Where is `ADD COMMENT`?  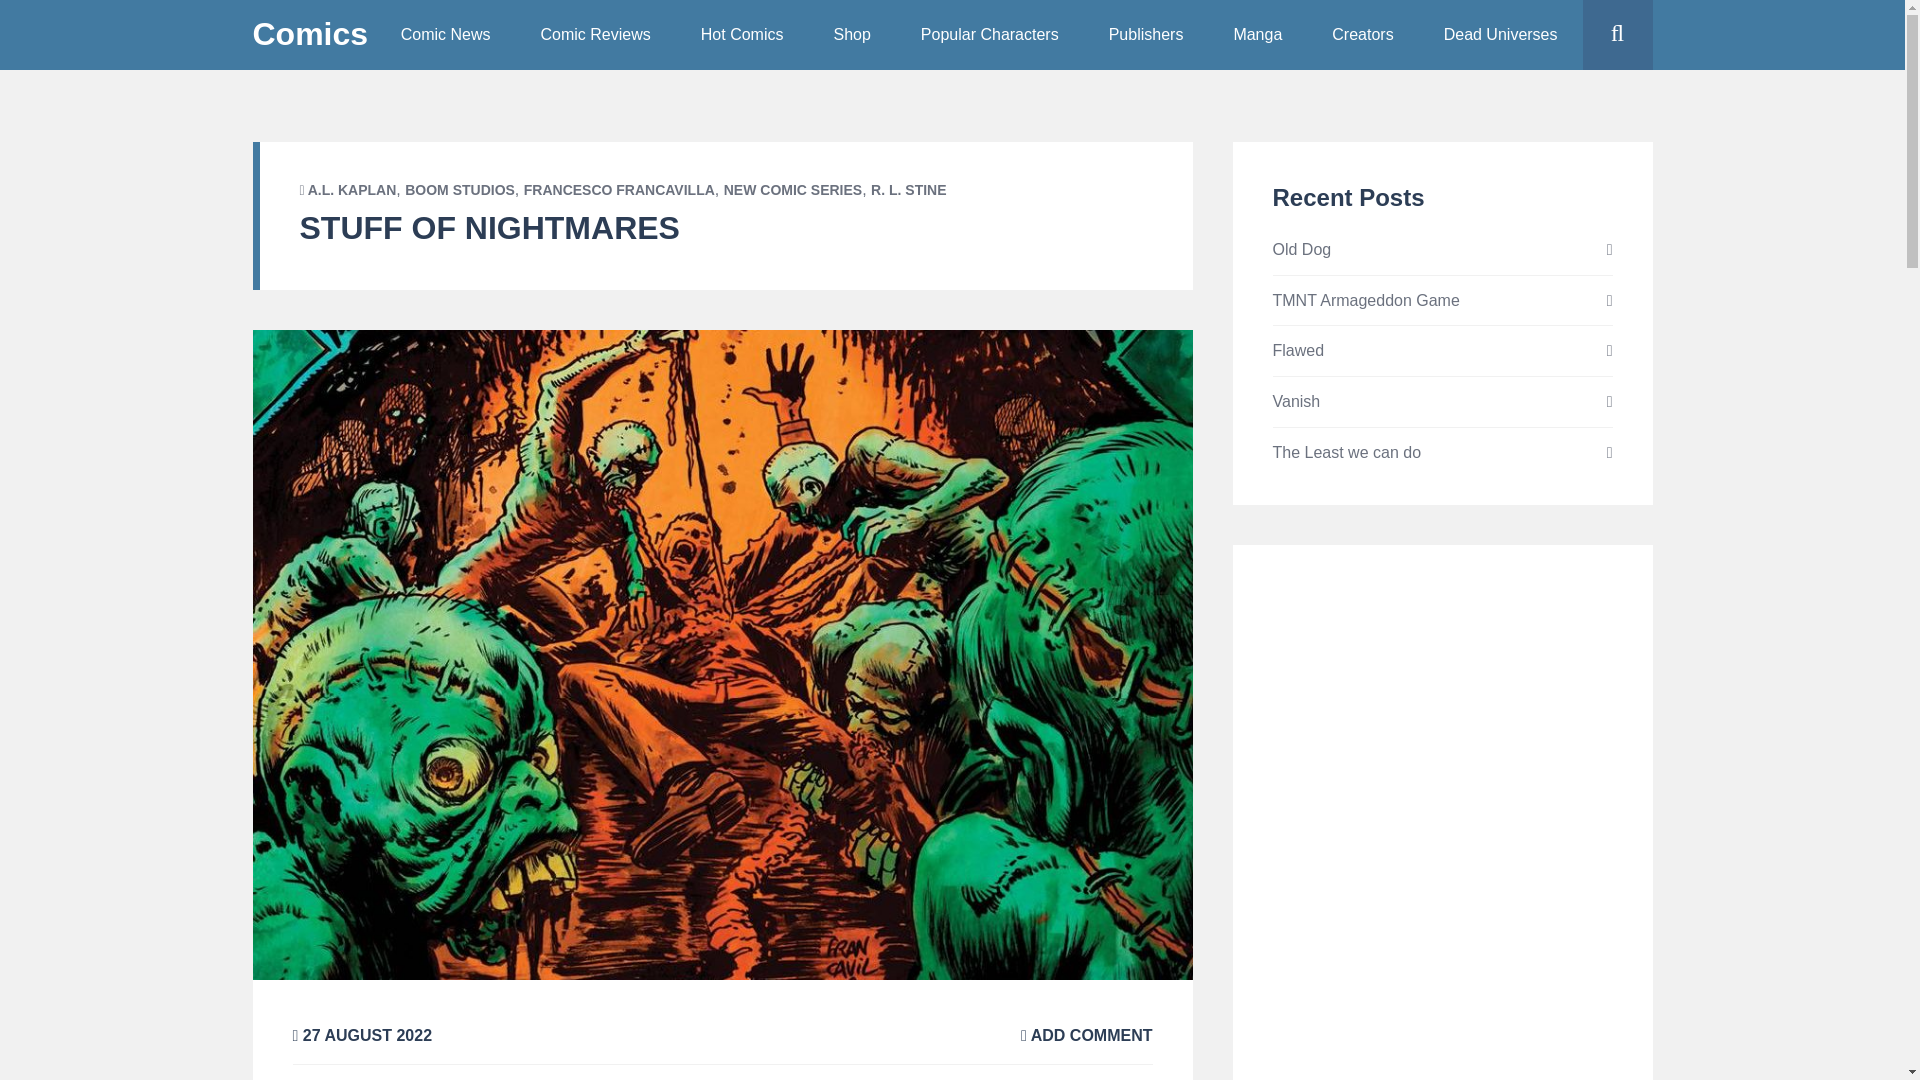
ADD COMMENT is located at coordinates (1086, 1036).